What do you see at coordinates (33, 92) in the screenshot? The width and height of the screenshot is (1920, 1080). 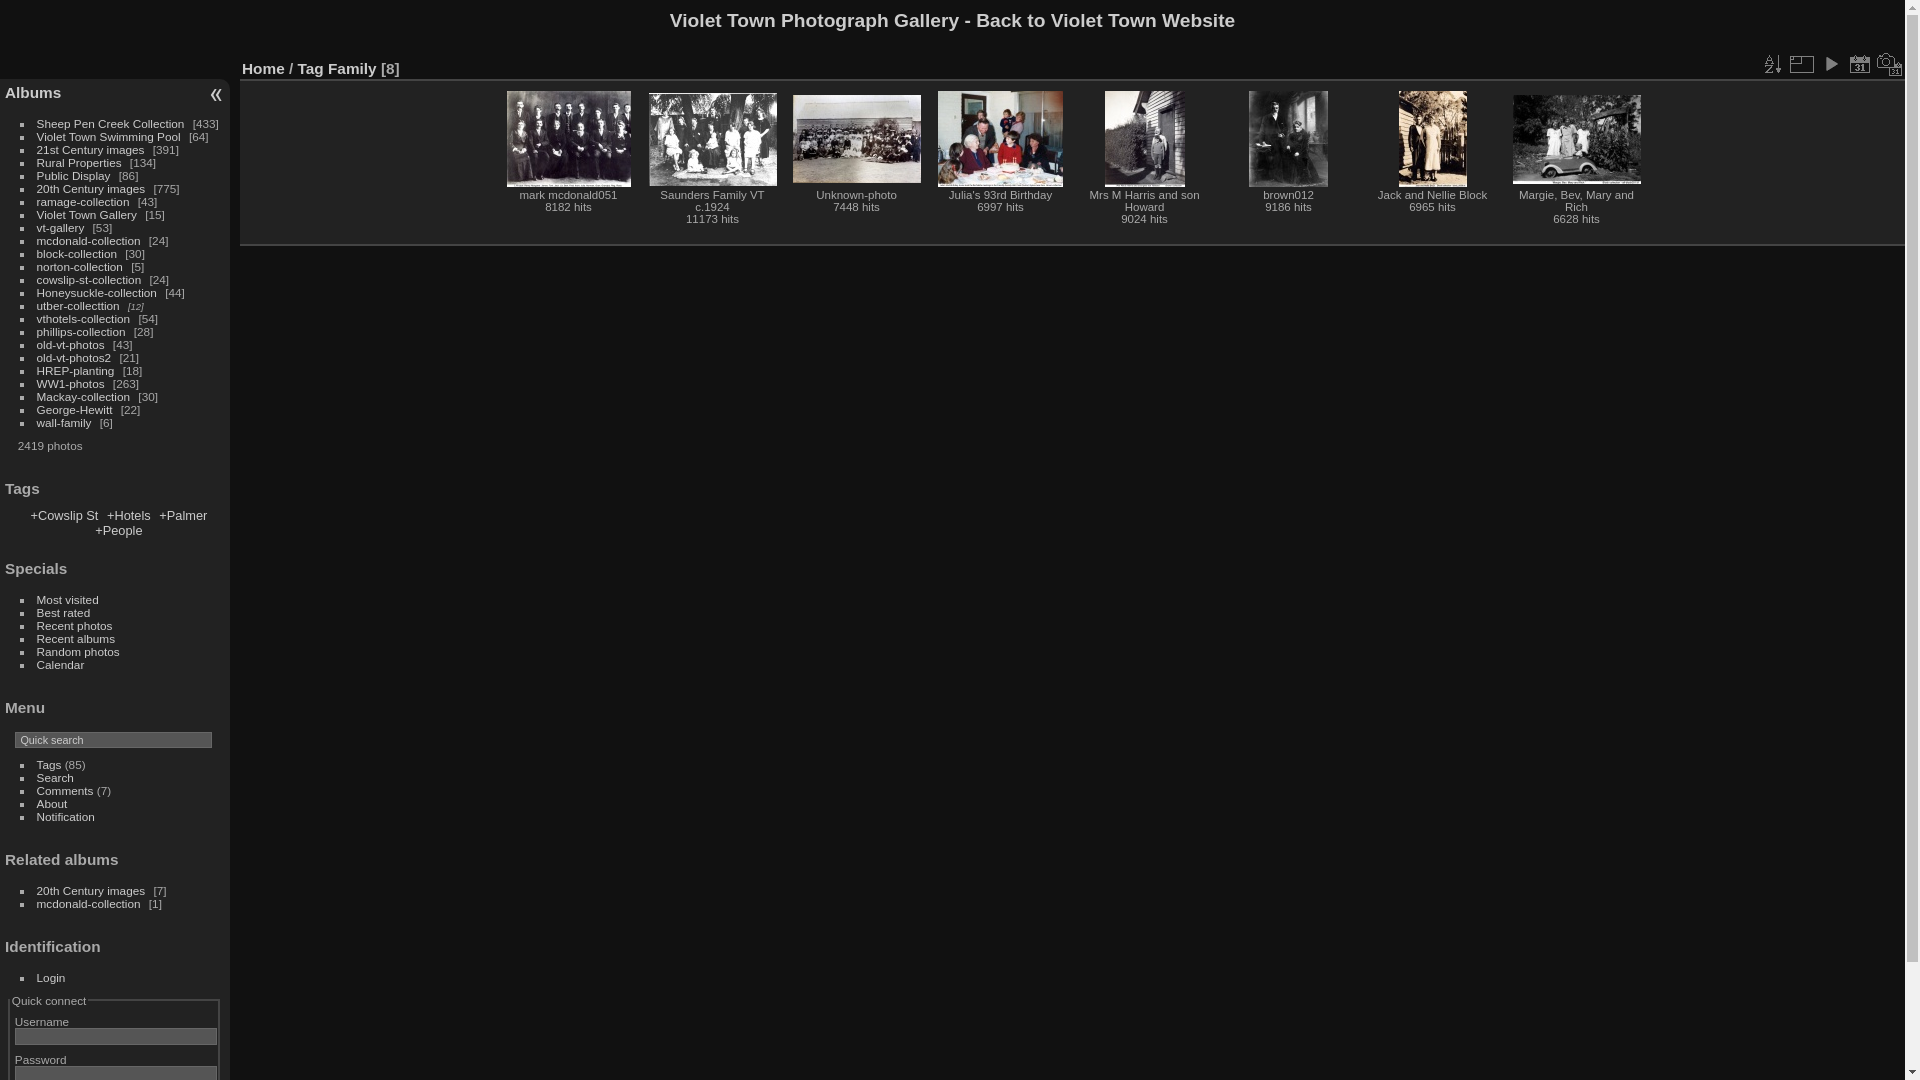 I see `Albums` at bounding box center [33, 92].